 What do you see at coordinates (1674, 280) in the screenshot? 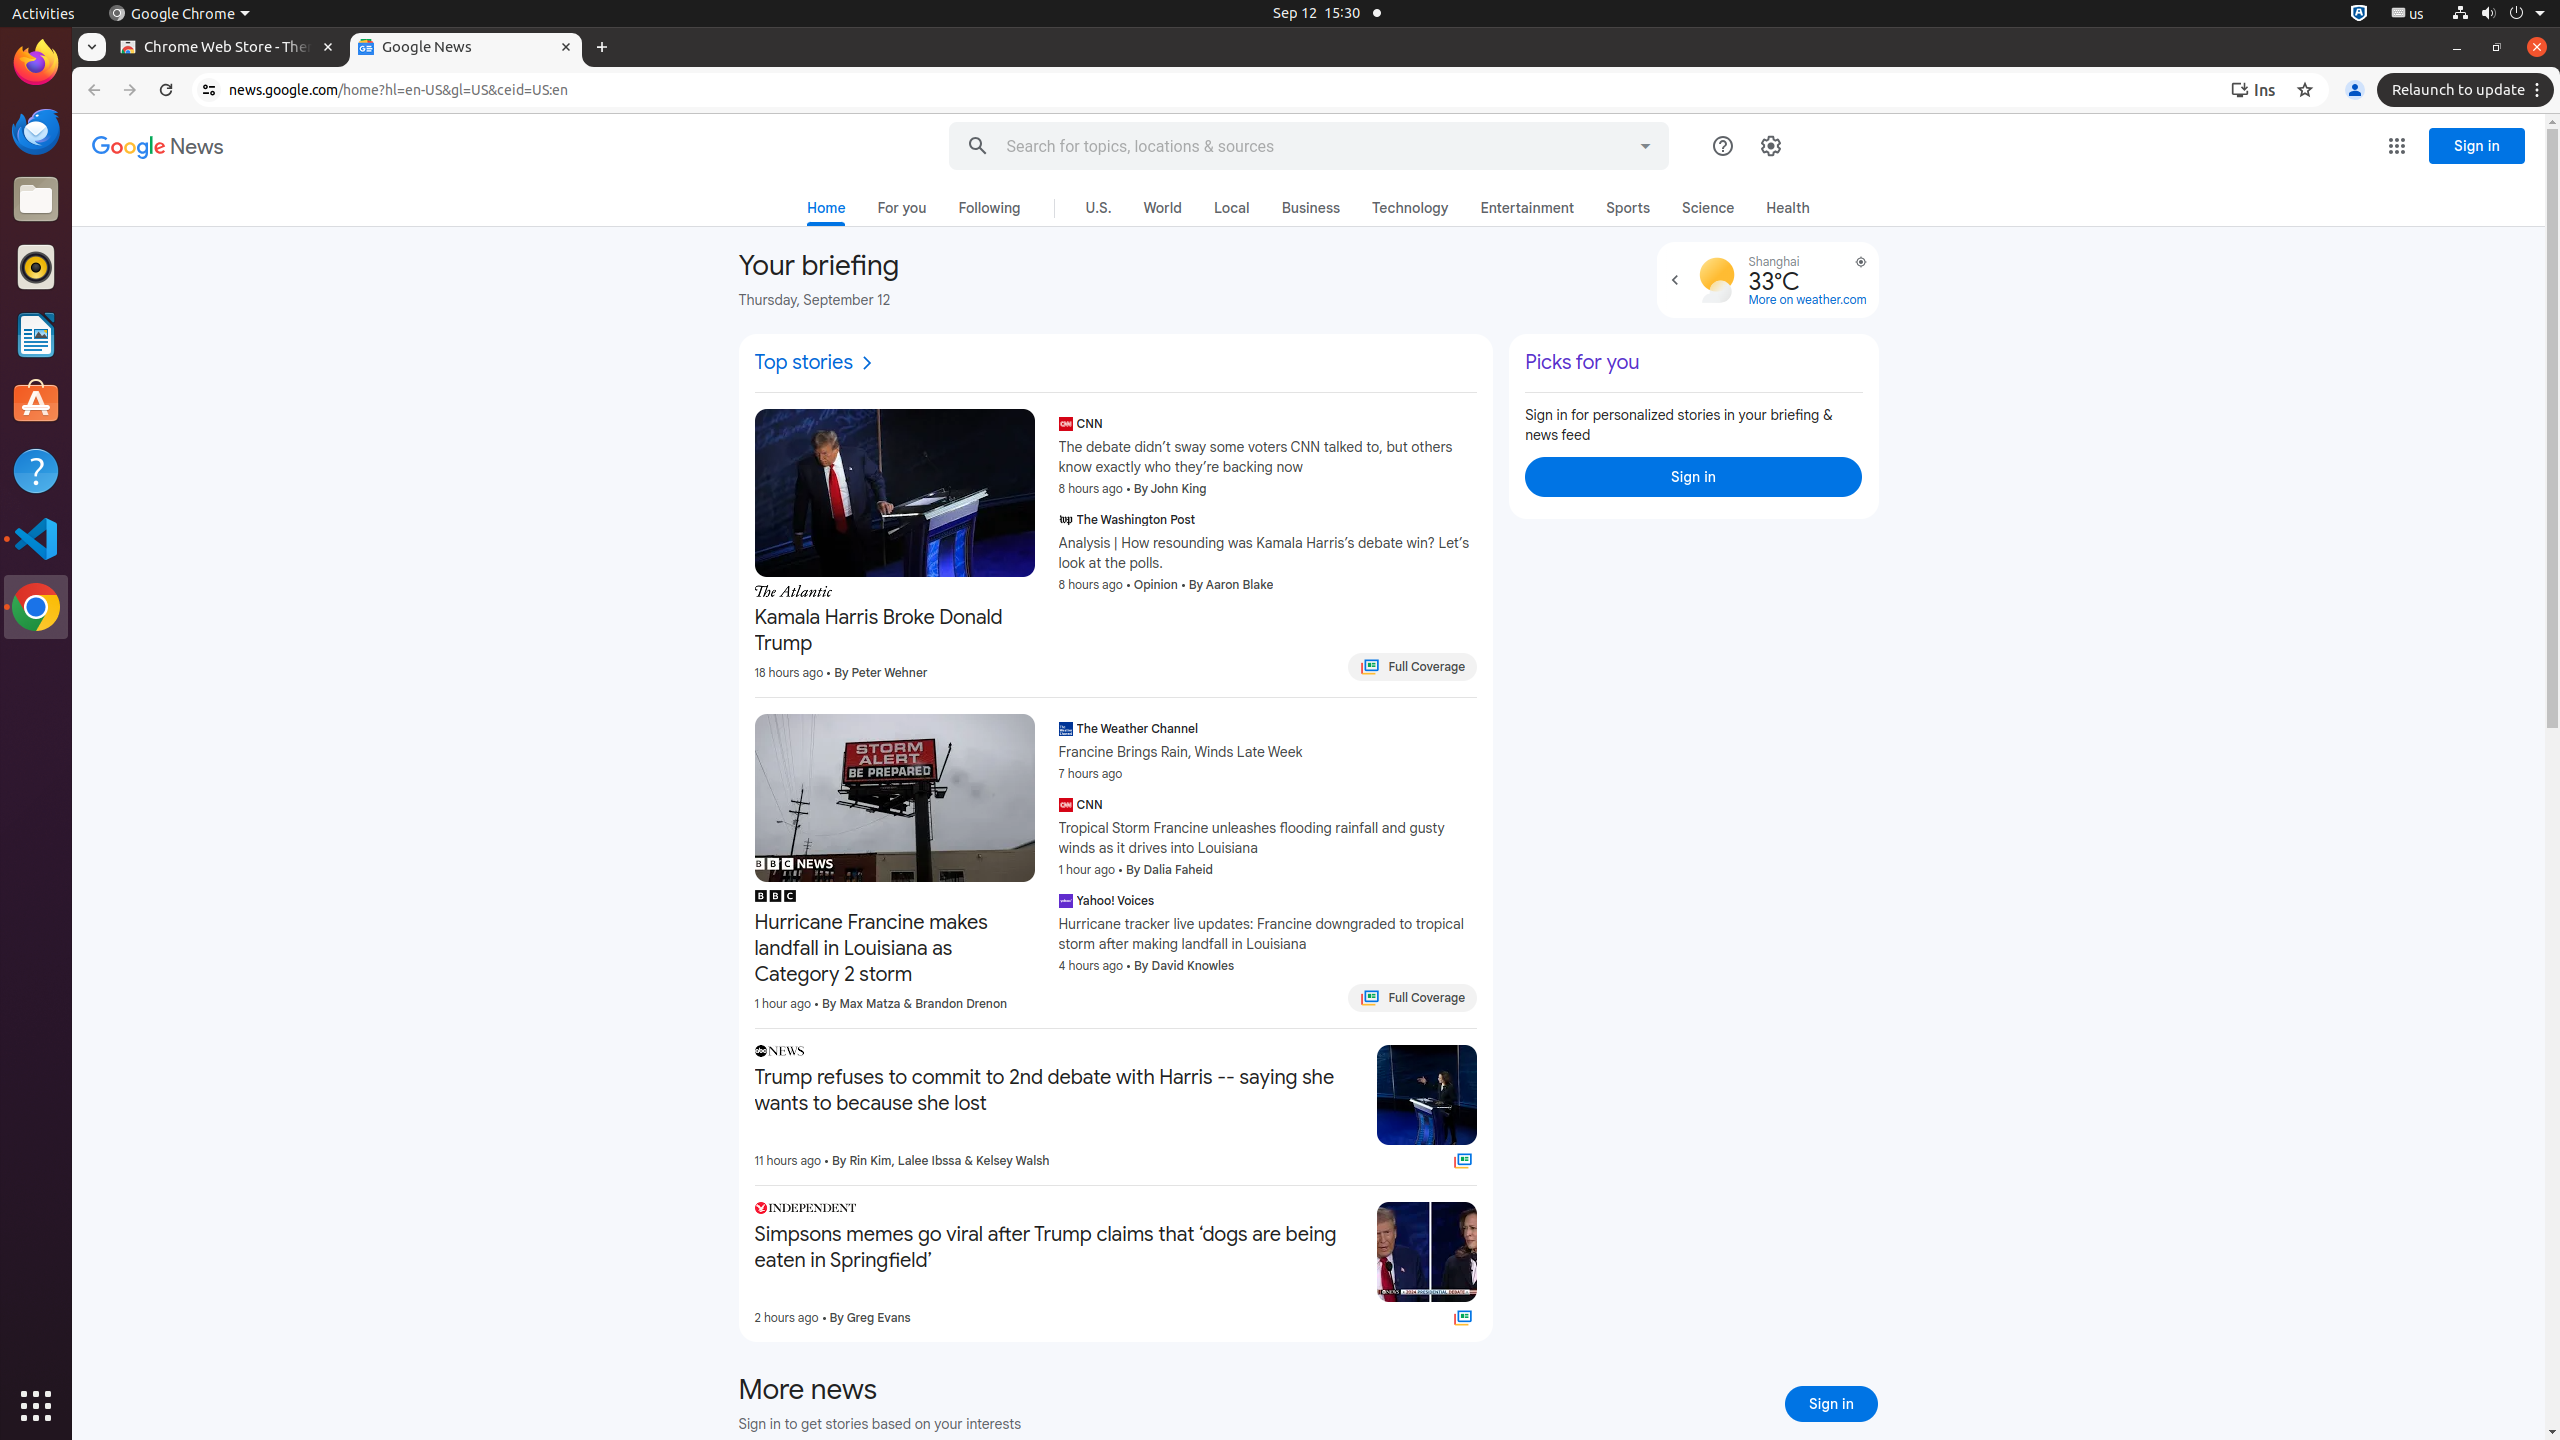
I see `Expand to view forecast` at bounding box center [1674, 280].